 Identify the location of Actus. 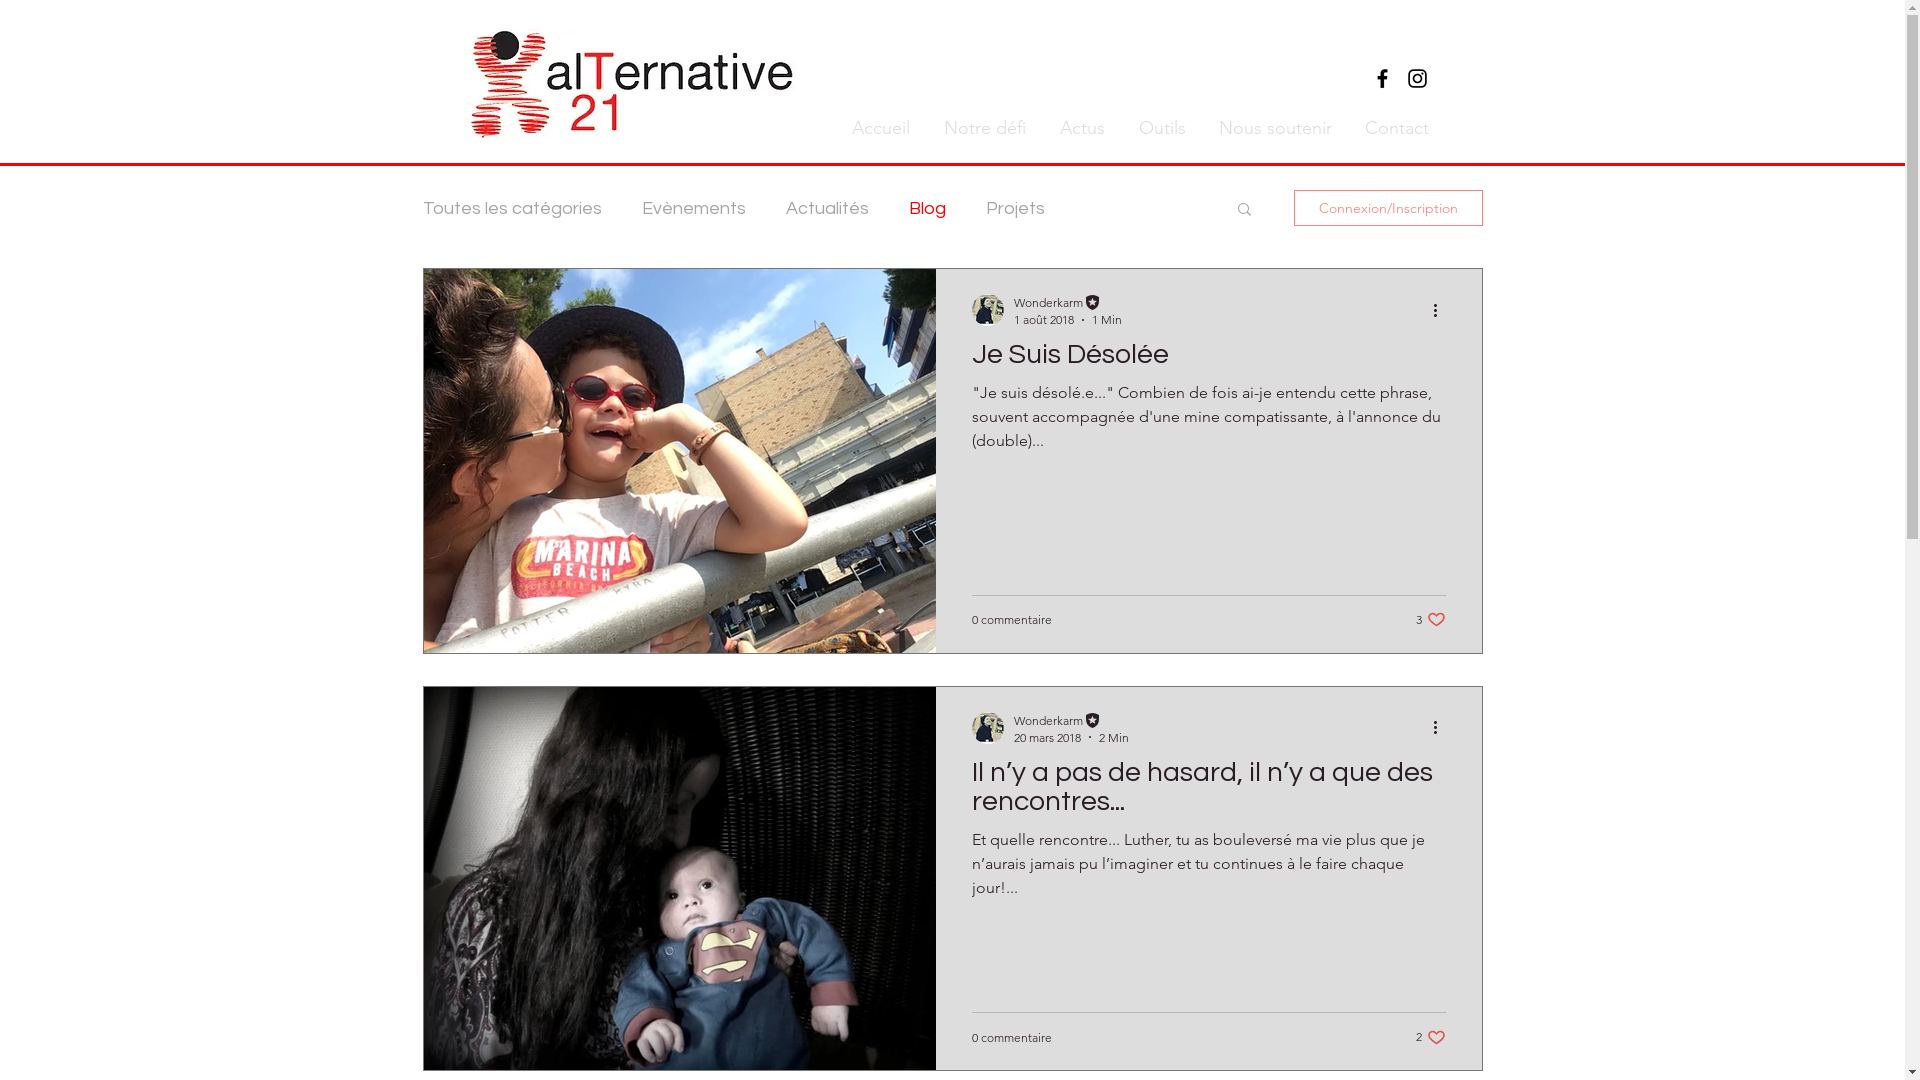
(1080, 128).